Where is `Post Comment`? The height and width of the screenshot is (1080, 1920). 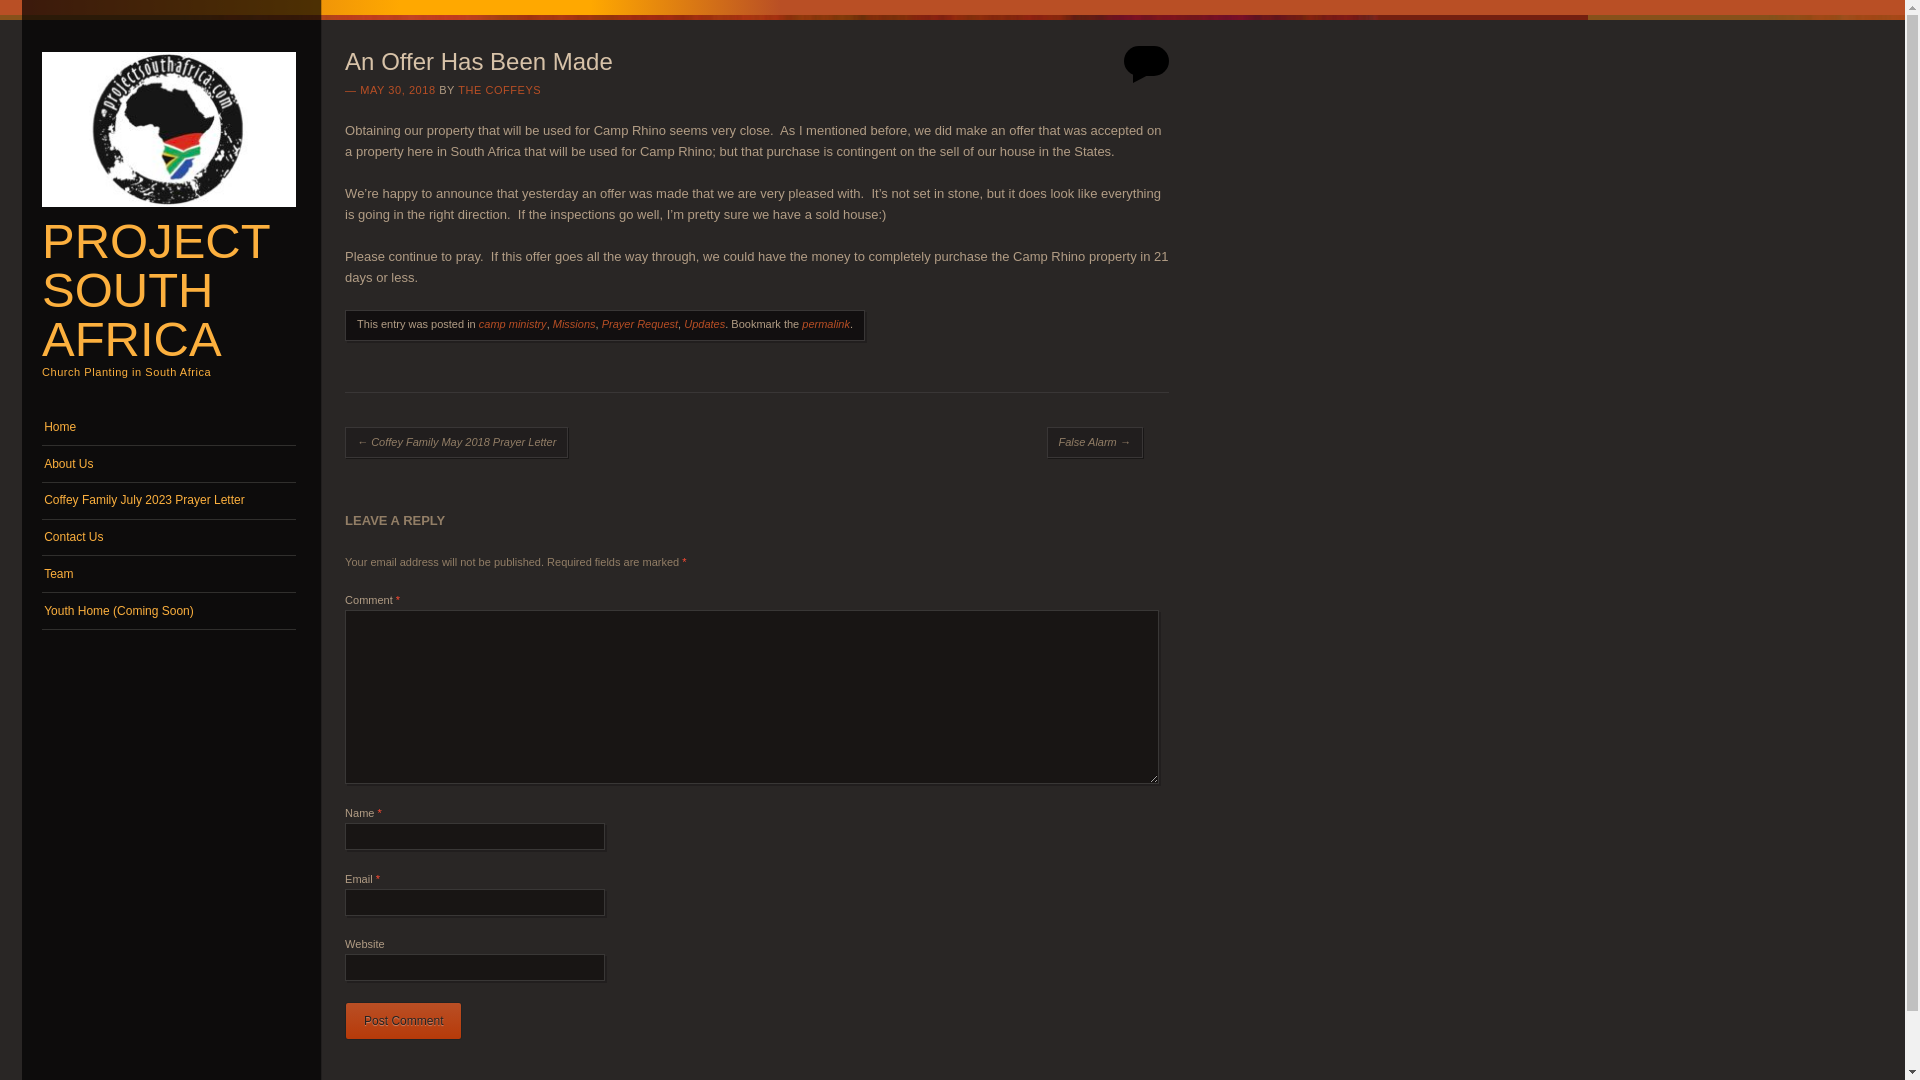 Post Comment is located at coordinates (404, 1021).